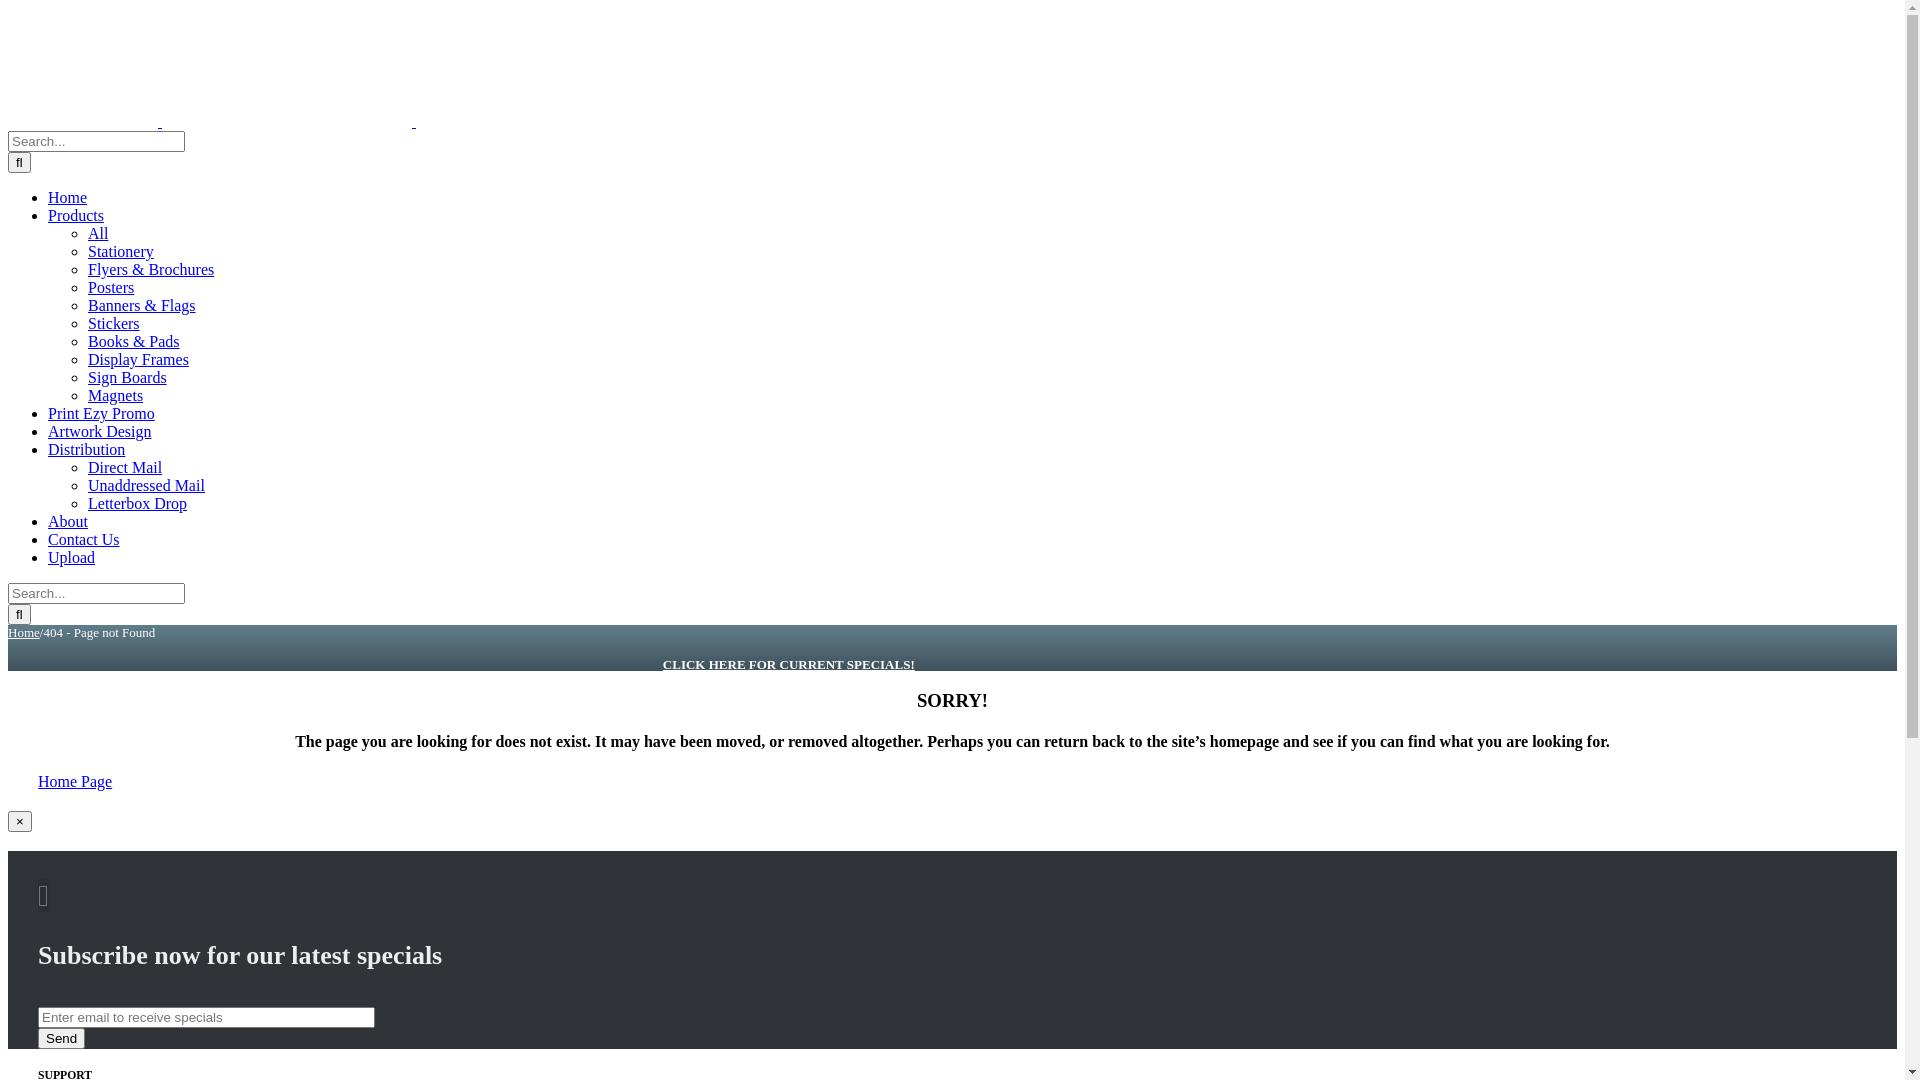  What do you see at coordinates (100, 432) in the screenshot?
I see `Artwork Design` at bounding box center [100, 432].